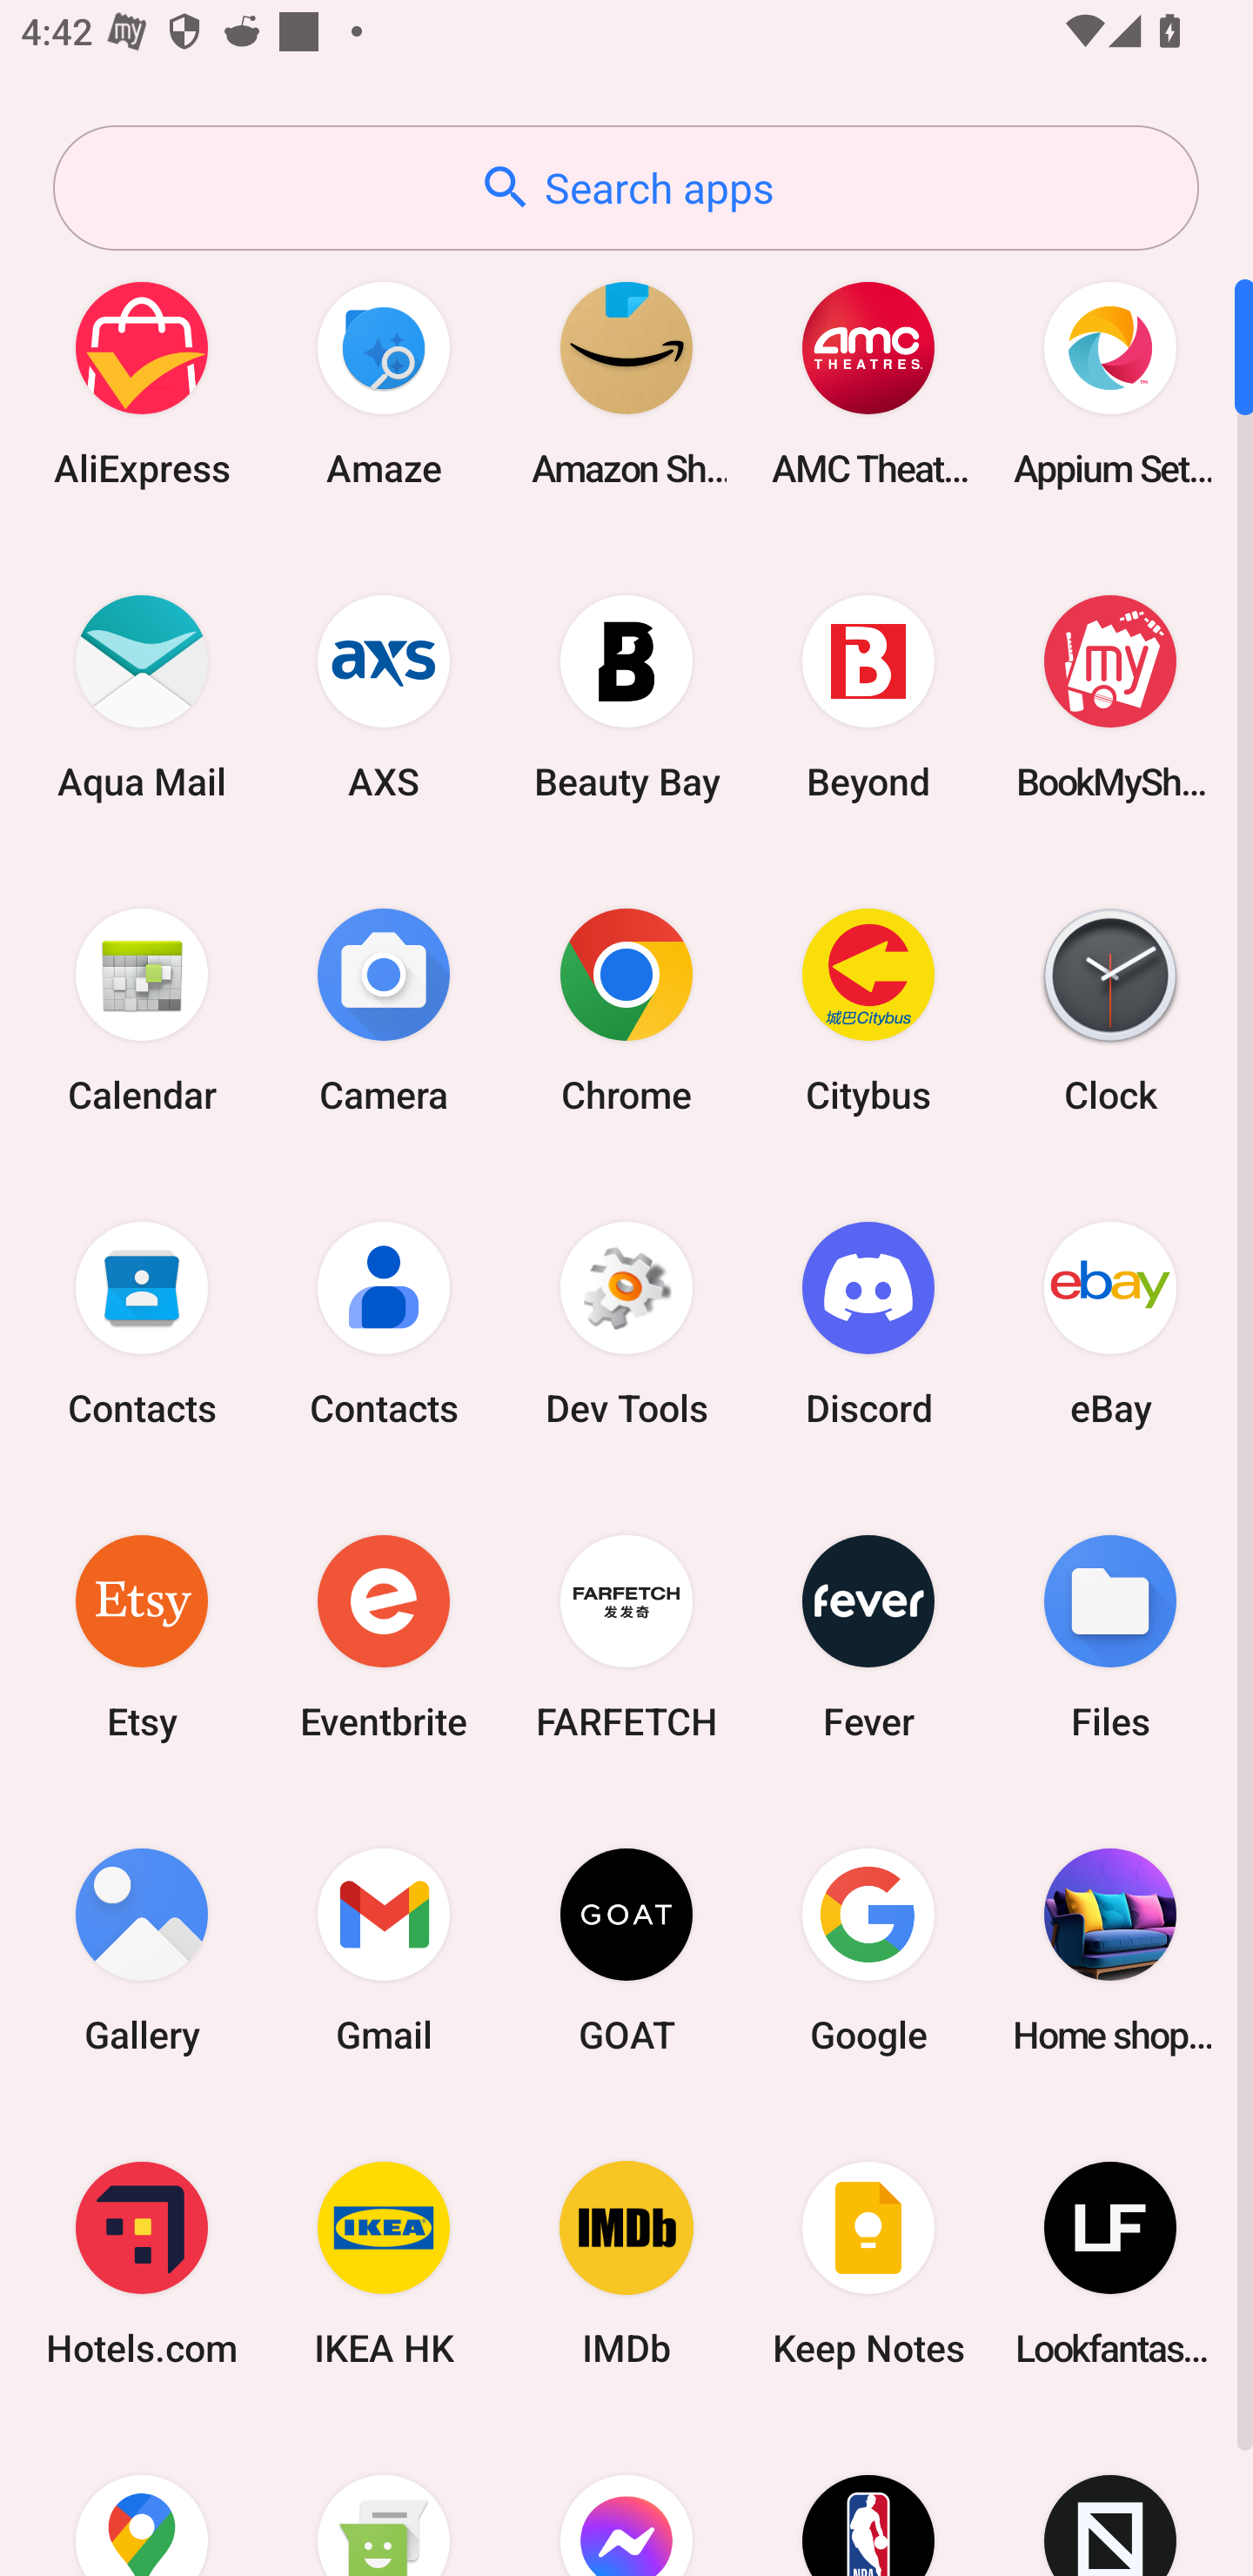 This screenshot has height=2576, width=1253. I want to click on Hotels.com, so click(142, 2264).